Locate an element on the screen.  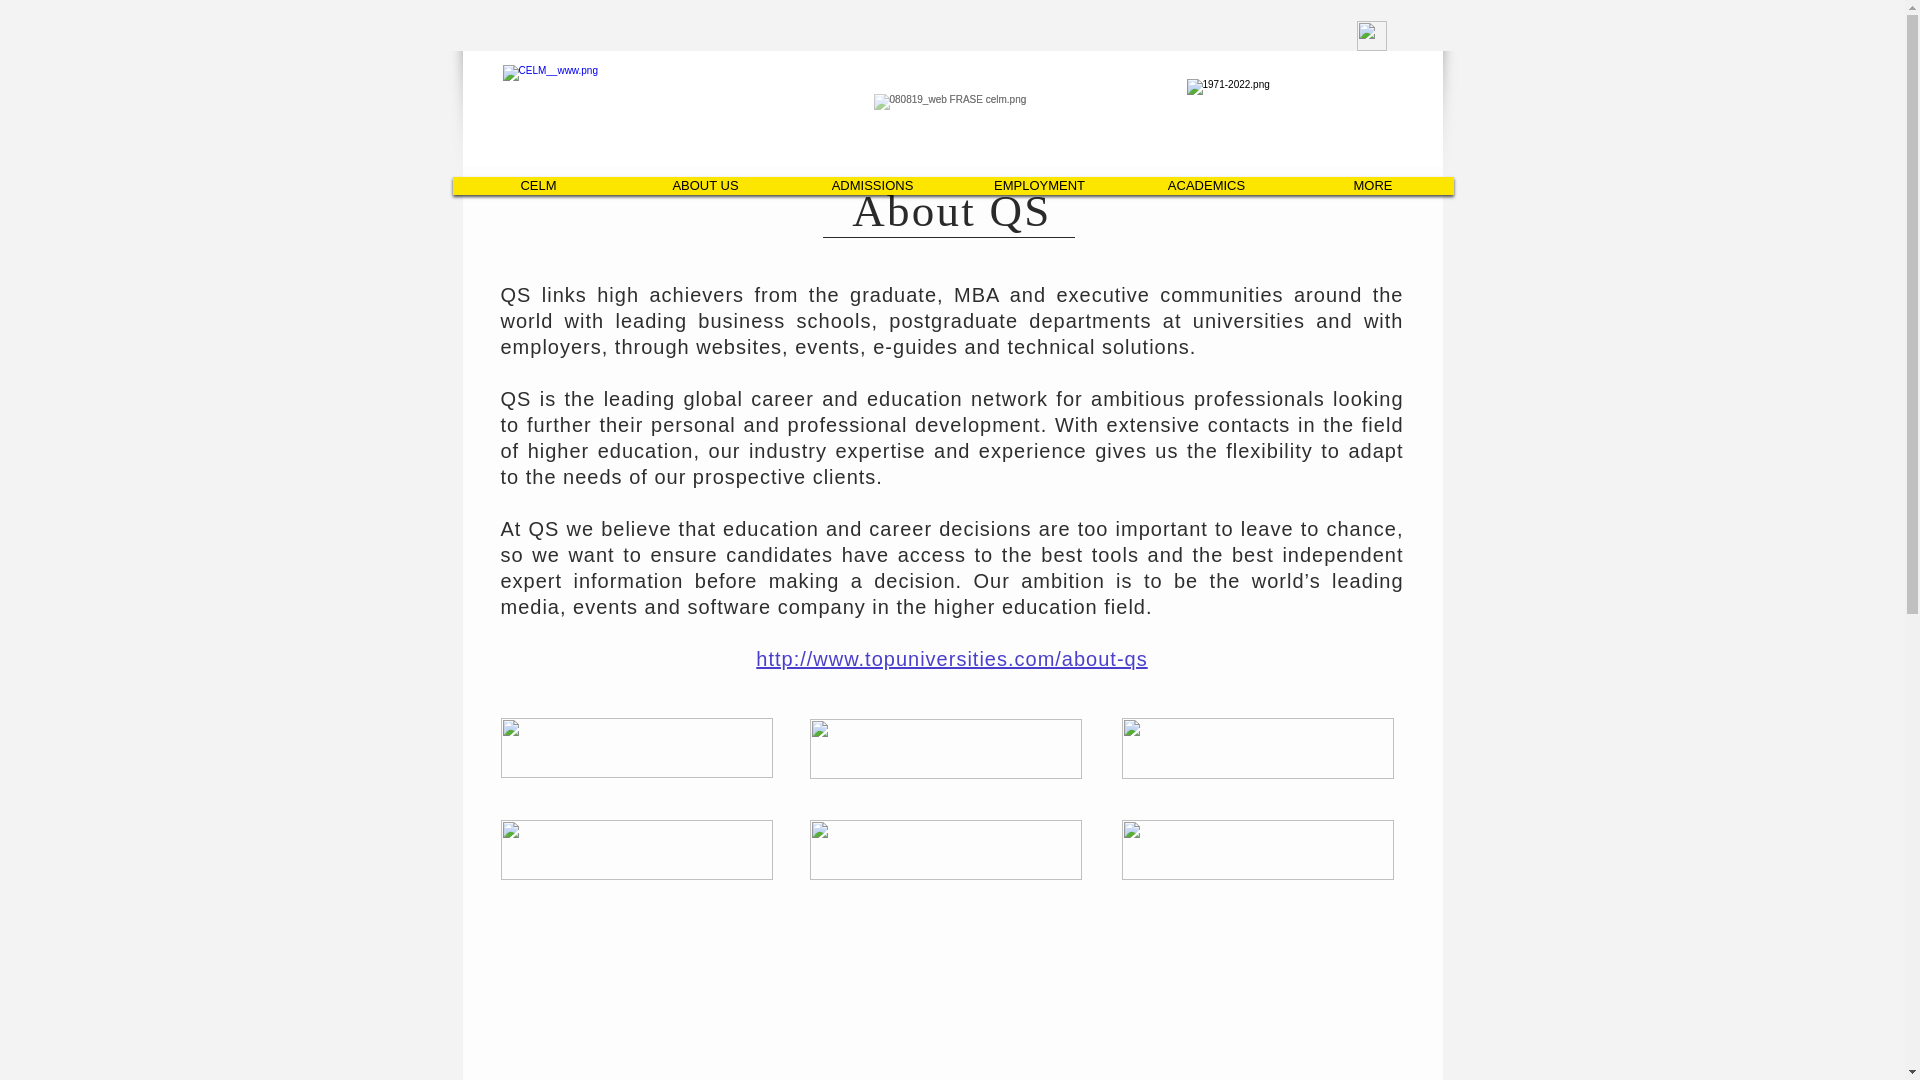
External YouTube is located at coordinates (954, 995).